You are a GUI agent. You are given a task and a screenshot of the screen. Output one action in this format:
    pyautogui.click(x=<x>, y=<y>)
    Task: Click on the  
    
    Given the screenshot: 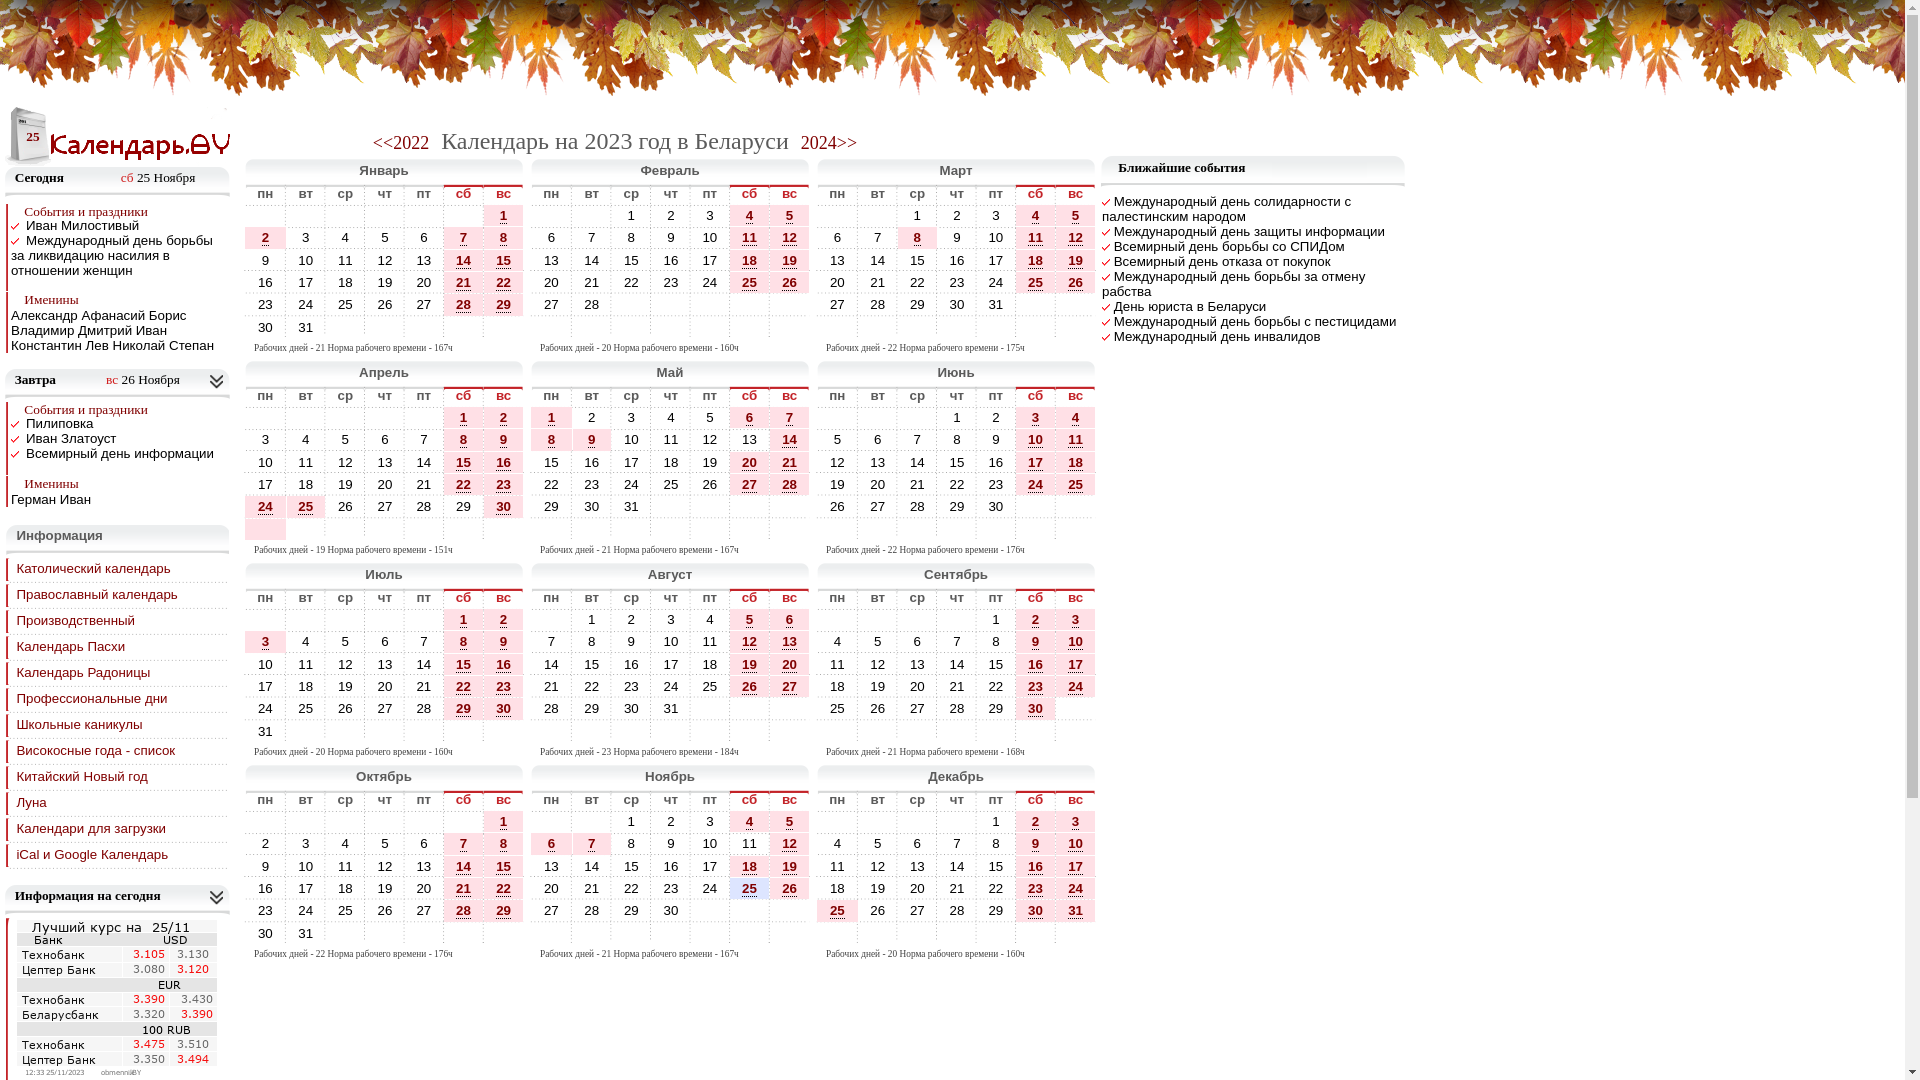 What is the action you would take?
    pyautogui.click(x=346, y=530)
    